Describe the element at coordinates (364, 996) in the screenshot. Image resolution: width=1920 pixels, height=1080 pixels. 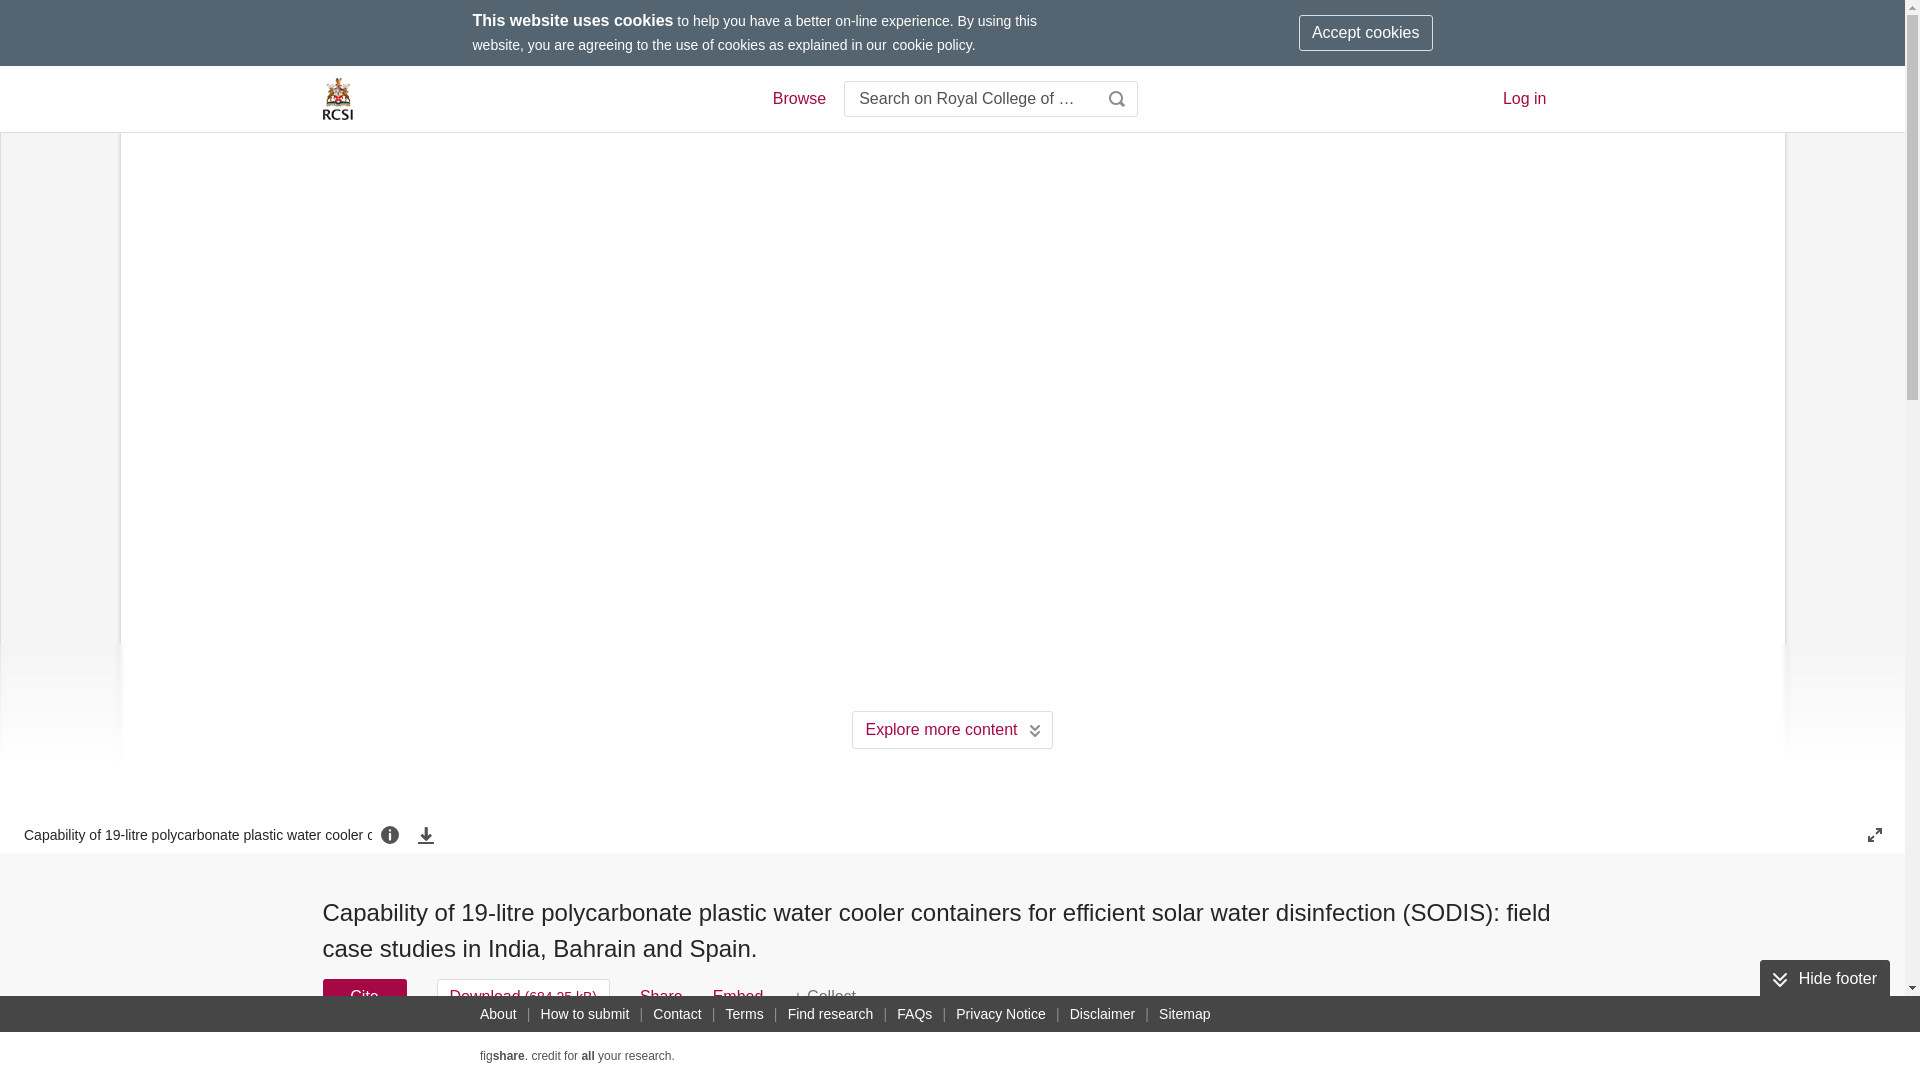
I see `Cite` at that location.